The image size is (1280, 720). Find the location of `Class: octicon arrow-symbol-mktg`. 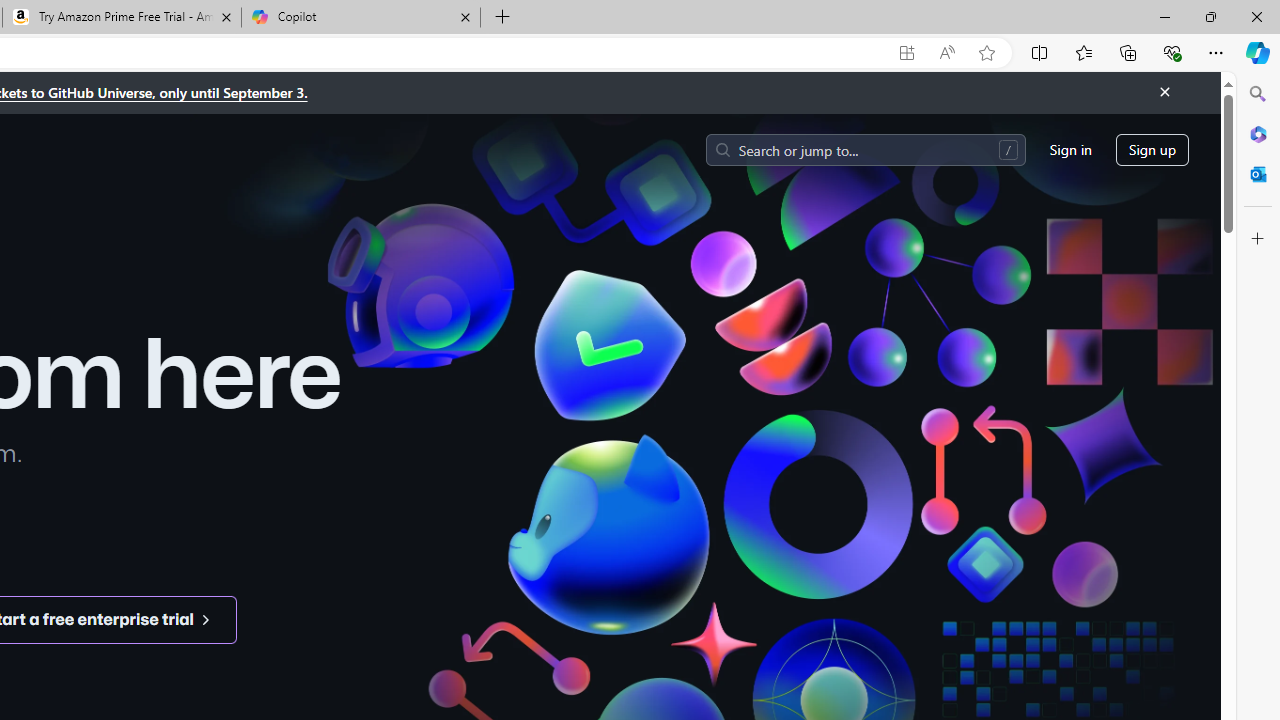

Class: octicon arrow-symbol-mktg is located at coordinates (205, 619).